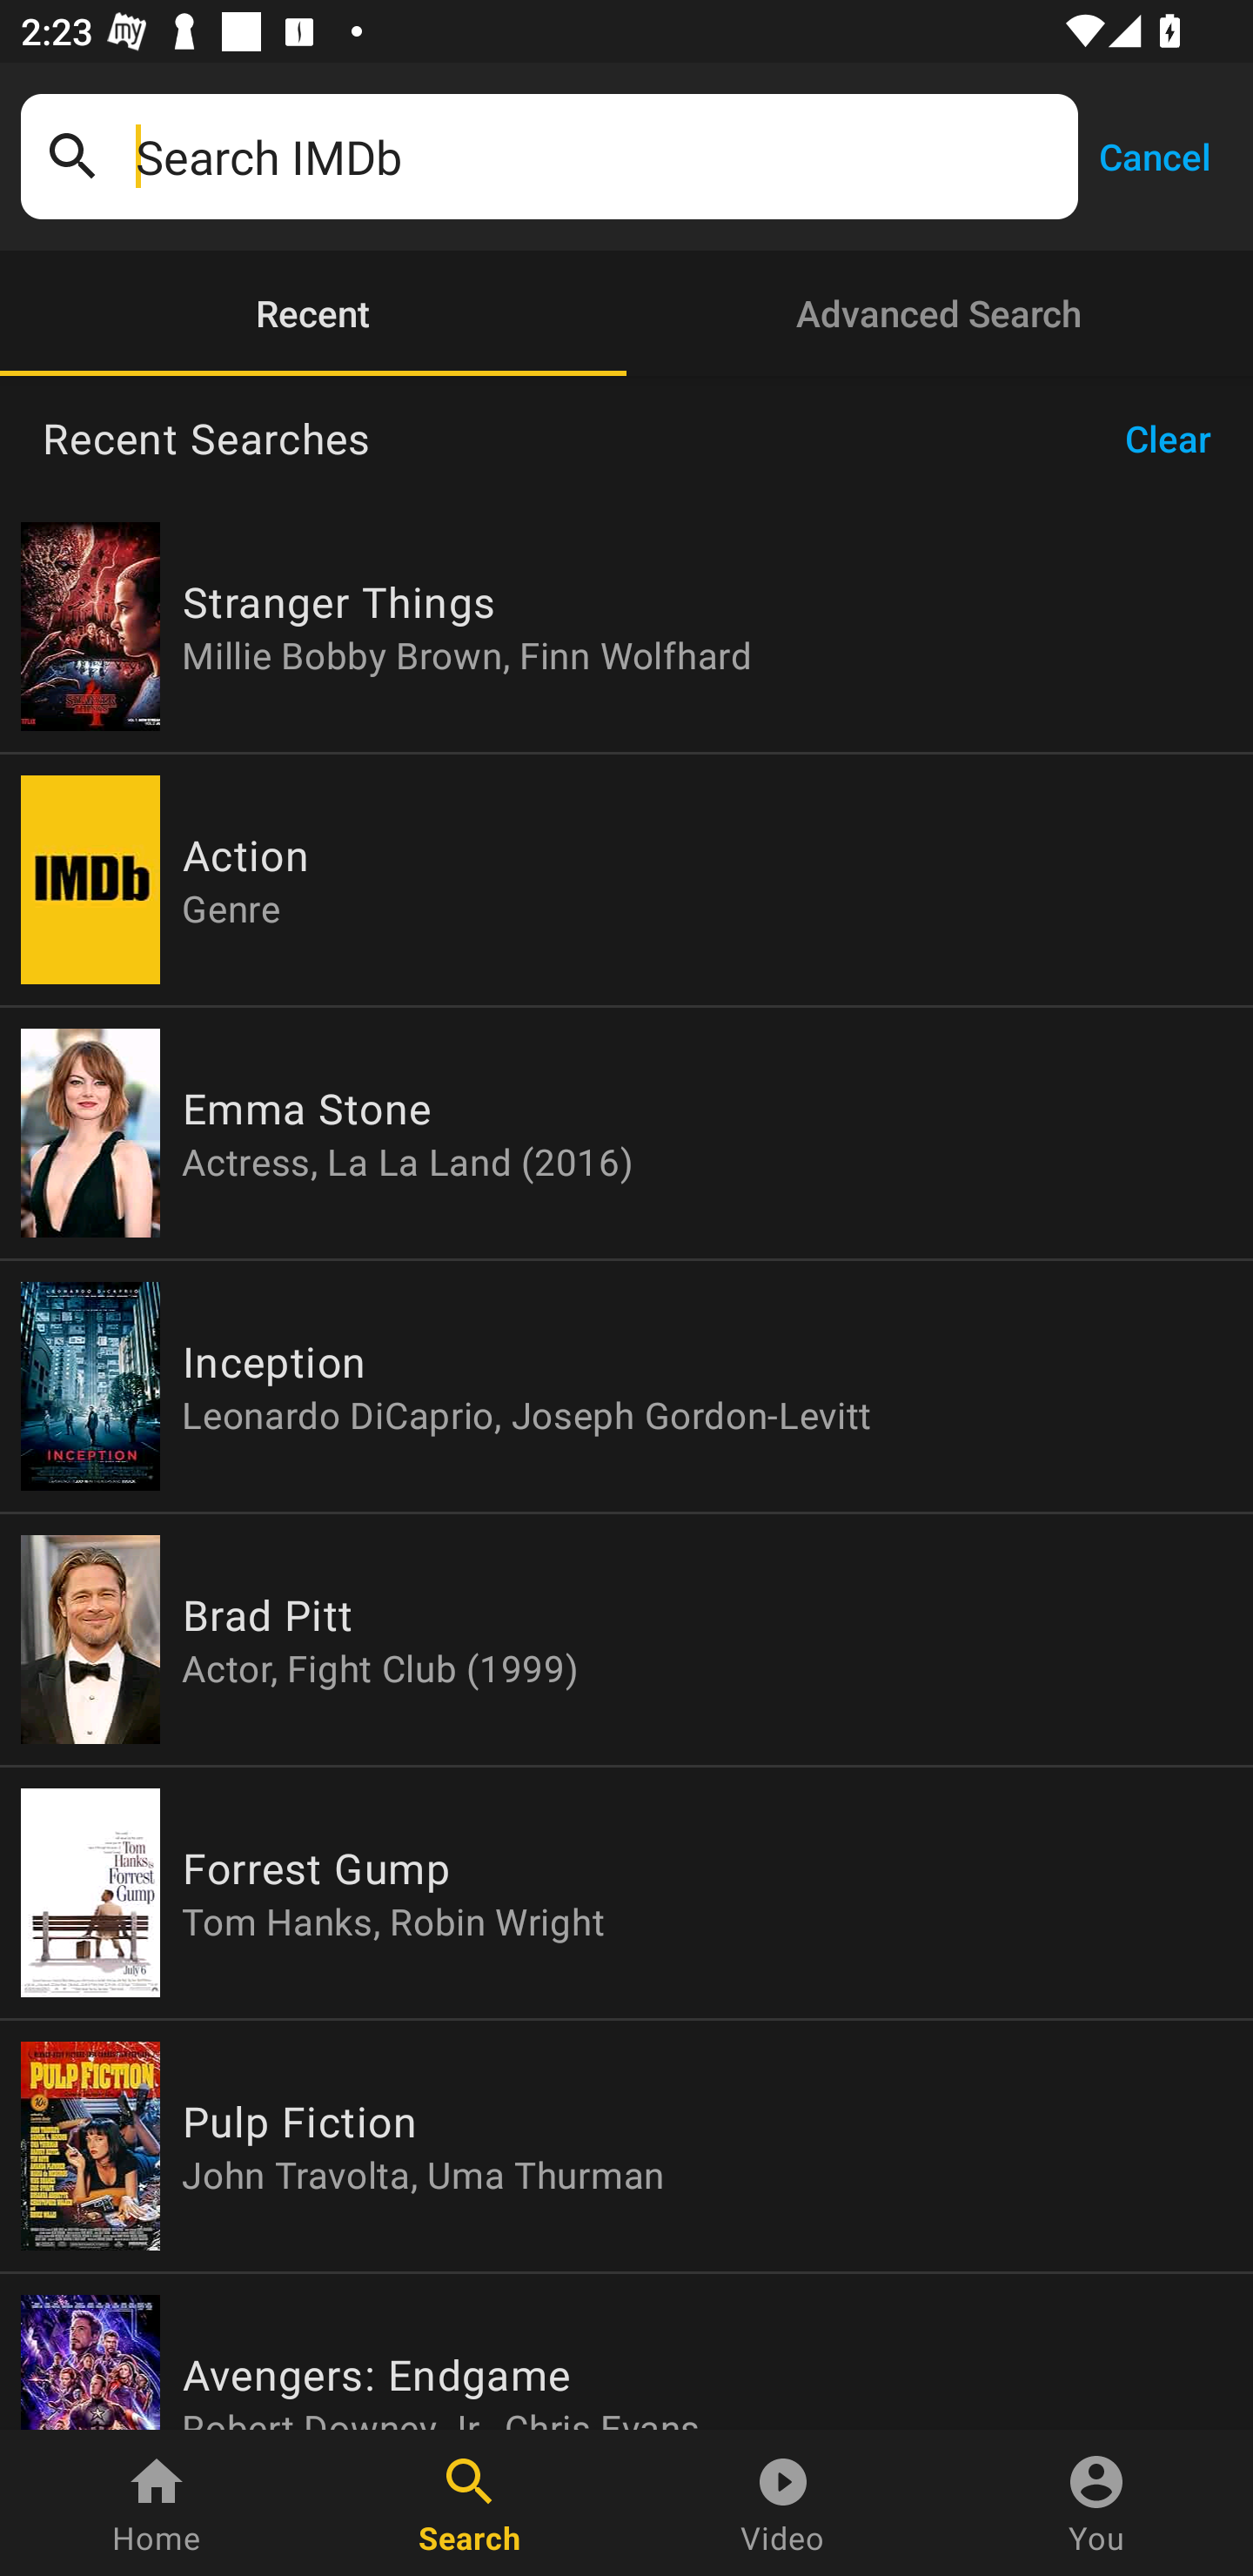 The image size is (1253, 2576). I want to click on You, so click(1096, 2503).